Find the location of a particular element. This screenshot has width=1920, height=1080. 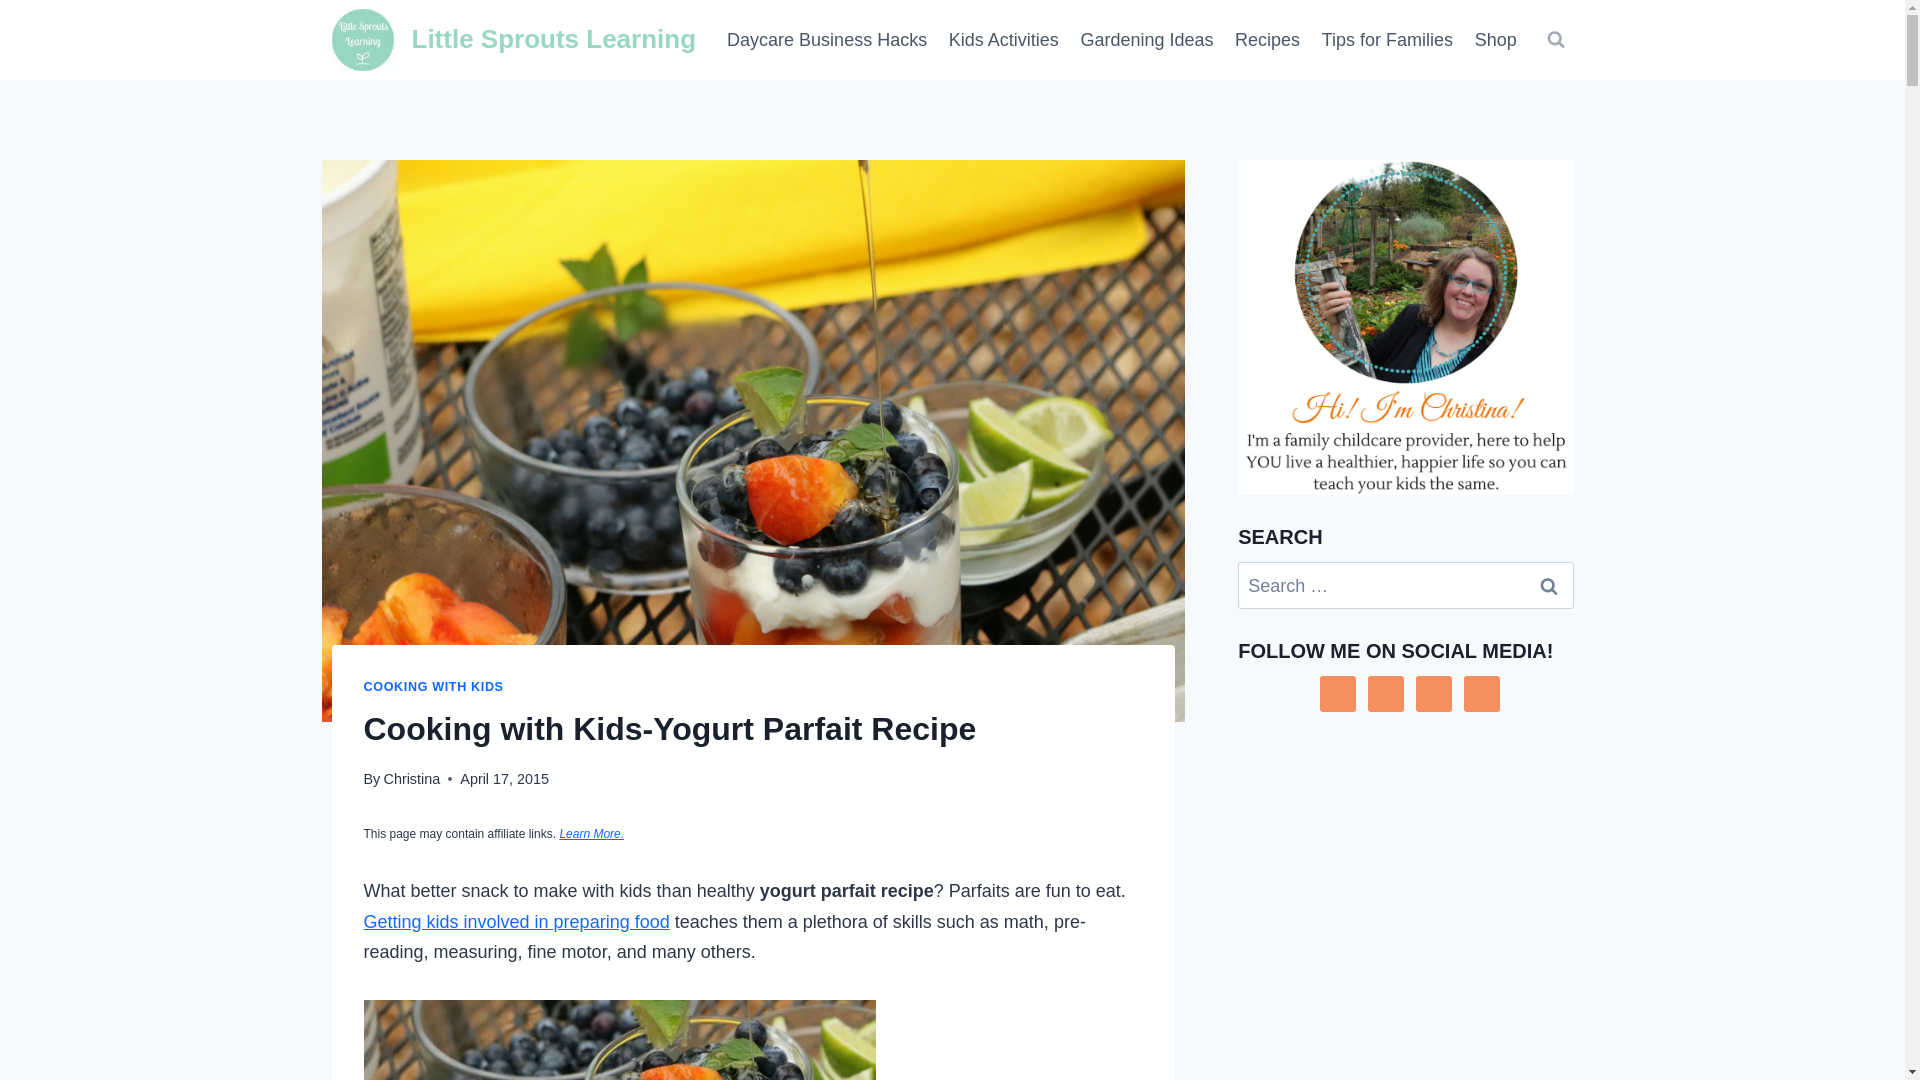

Getting kids involved in preparing food is located at coordinates (517, 922).